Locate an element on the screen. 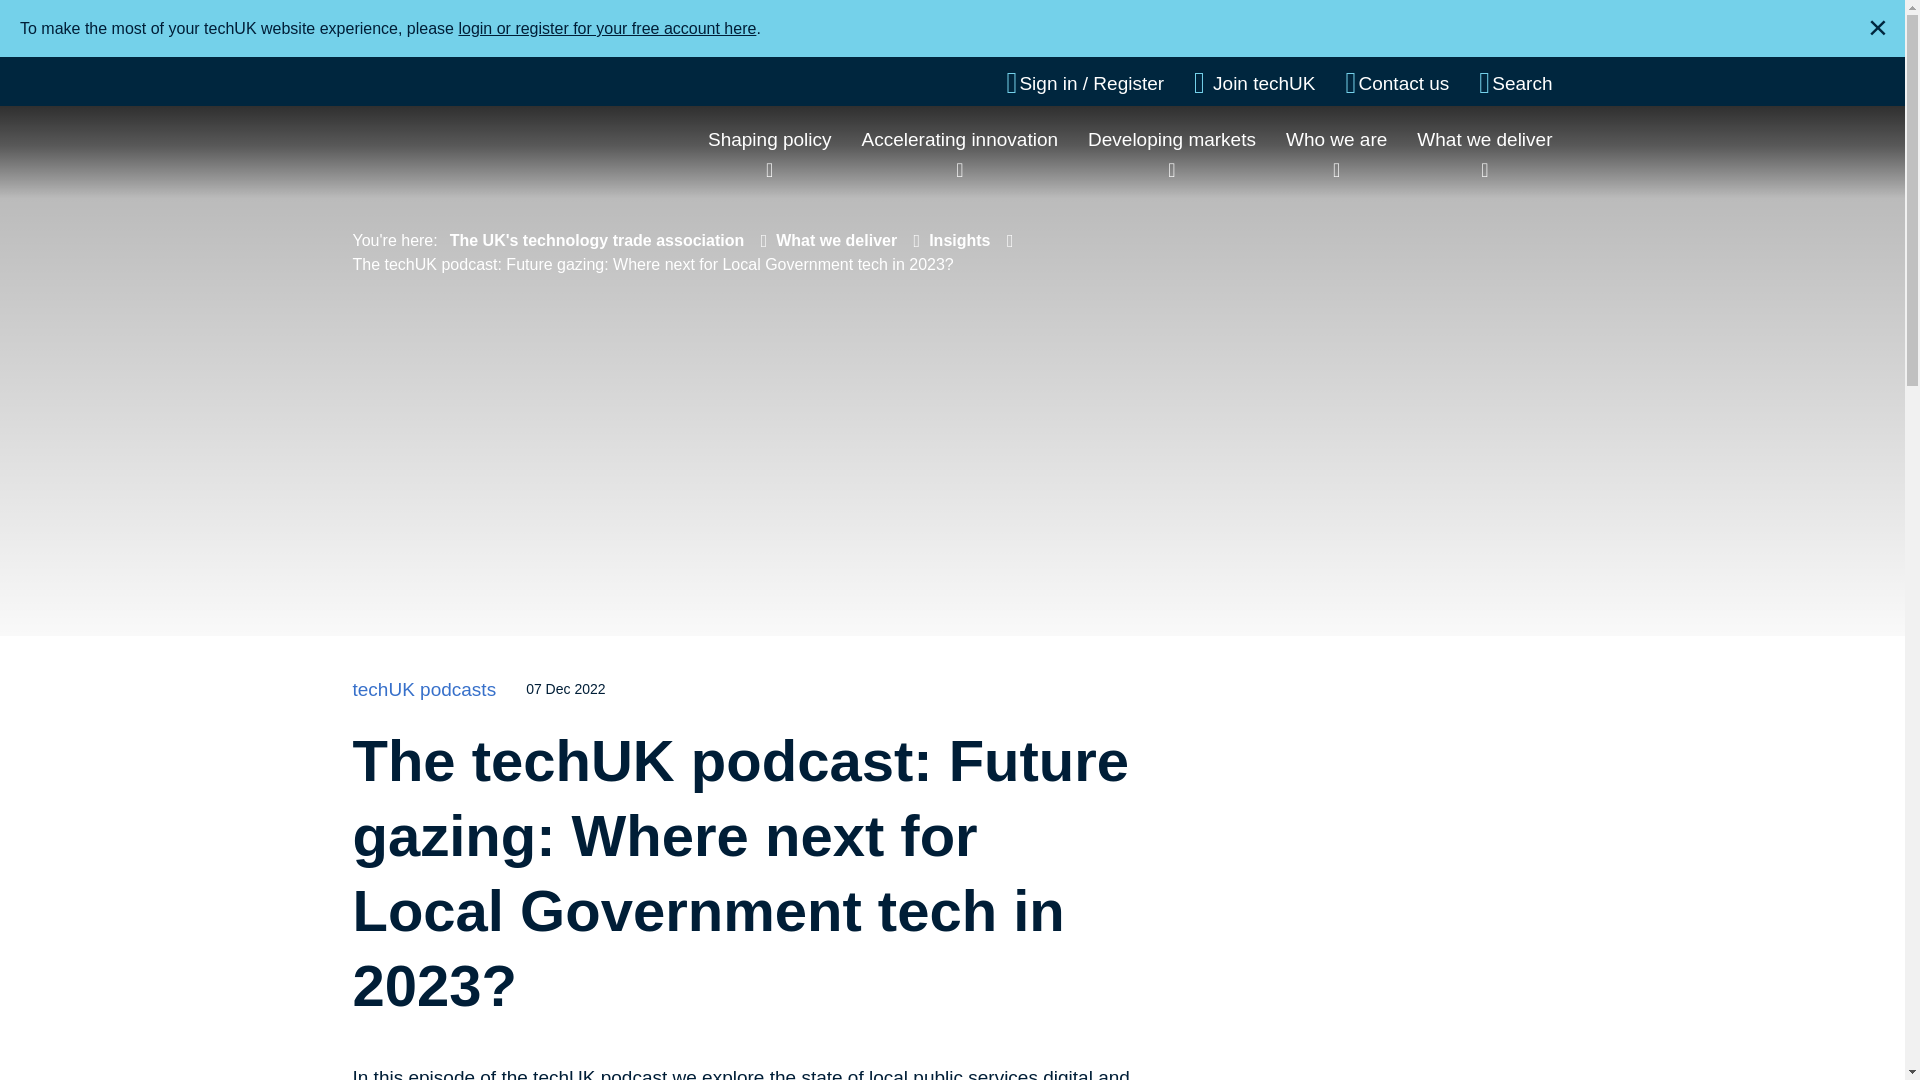 The width and height of the screenshot is (1920, 1080). Accelerating innovation is located at coordinates (960, 139).